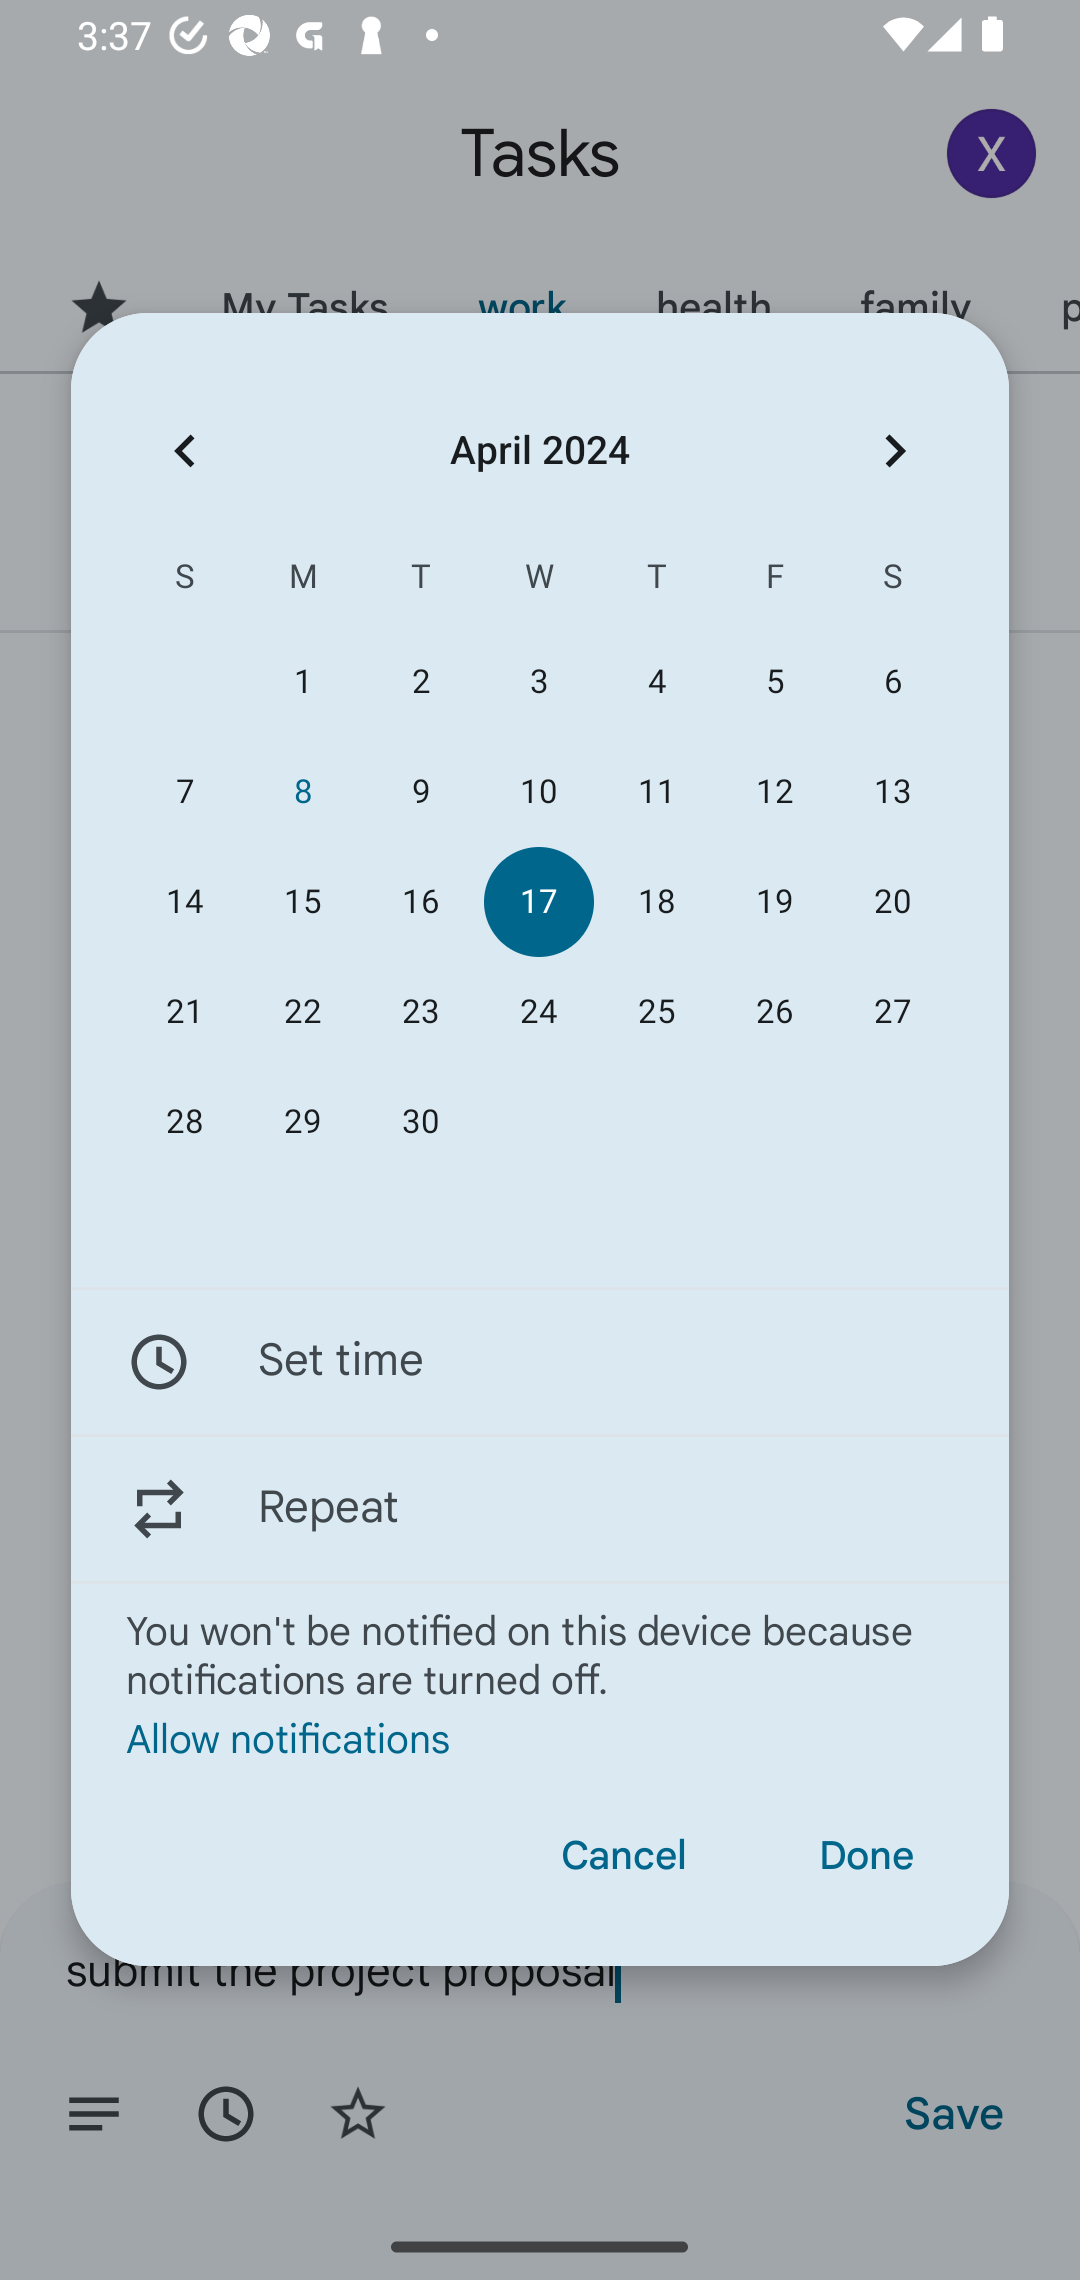 The height and width of the screenshot is (2280, 1080). Describe the element at coordinates (185, 790) in the screenshot. I see `7 07 April 2024` at that location.